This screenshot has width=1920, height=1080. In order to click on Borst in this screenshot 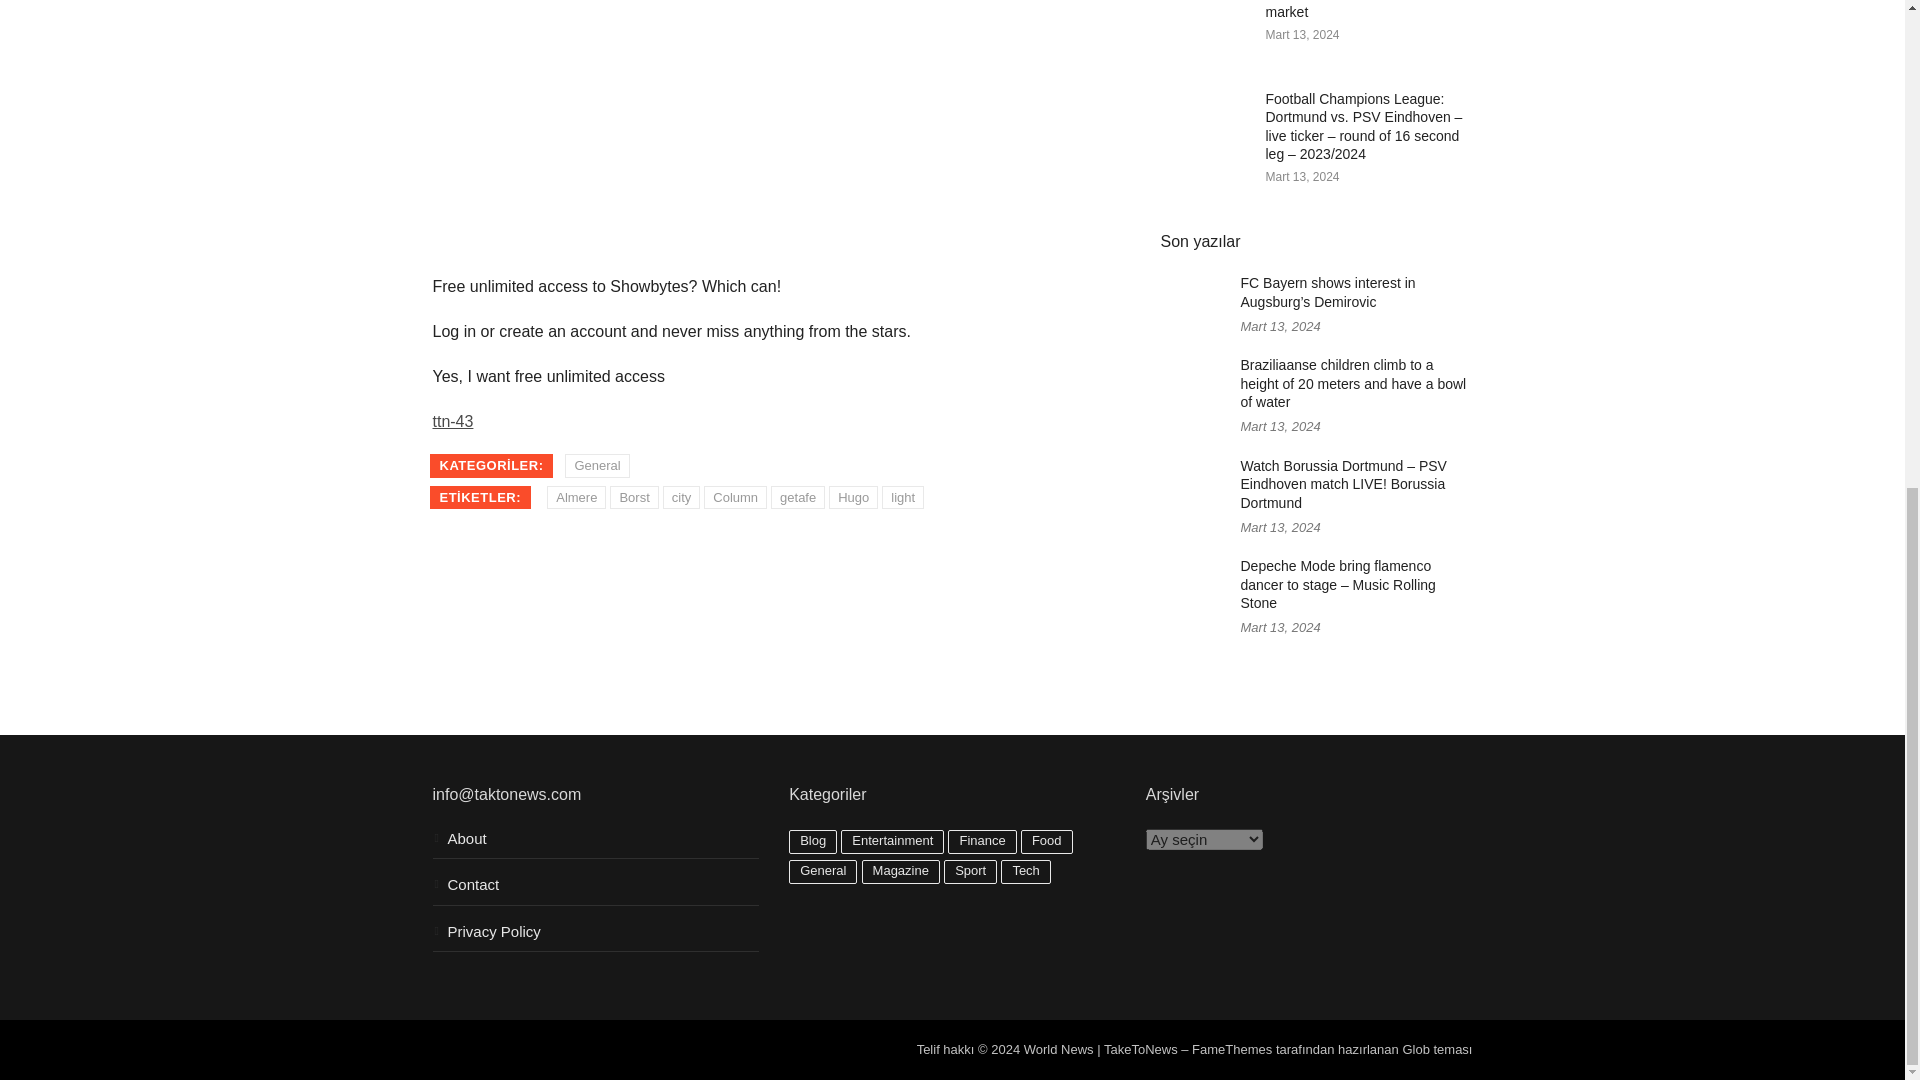, I will do `click(634, 498)`.